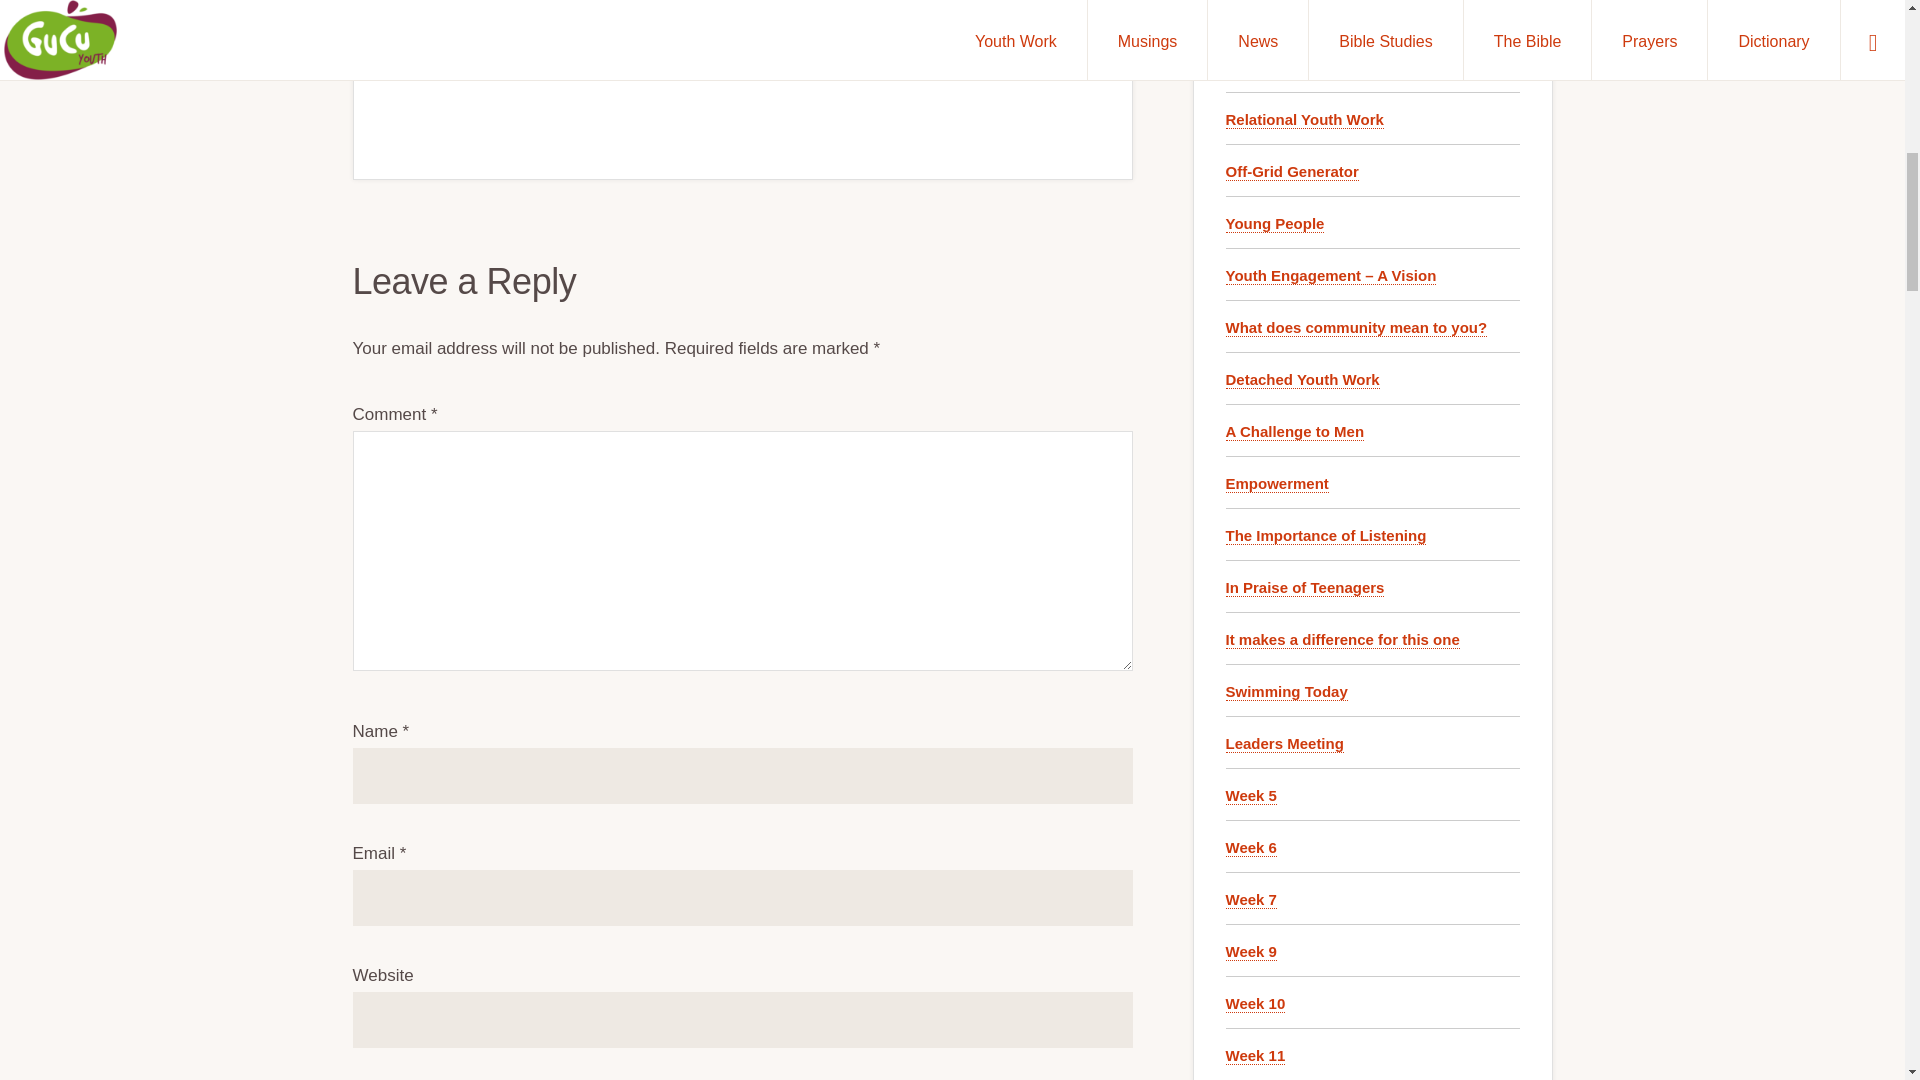  Describe the element at coordinates (1296, 432) in the screenshot. I see `A Challenge to Men` at that location.